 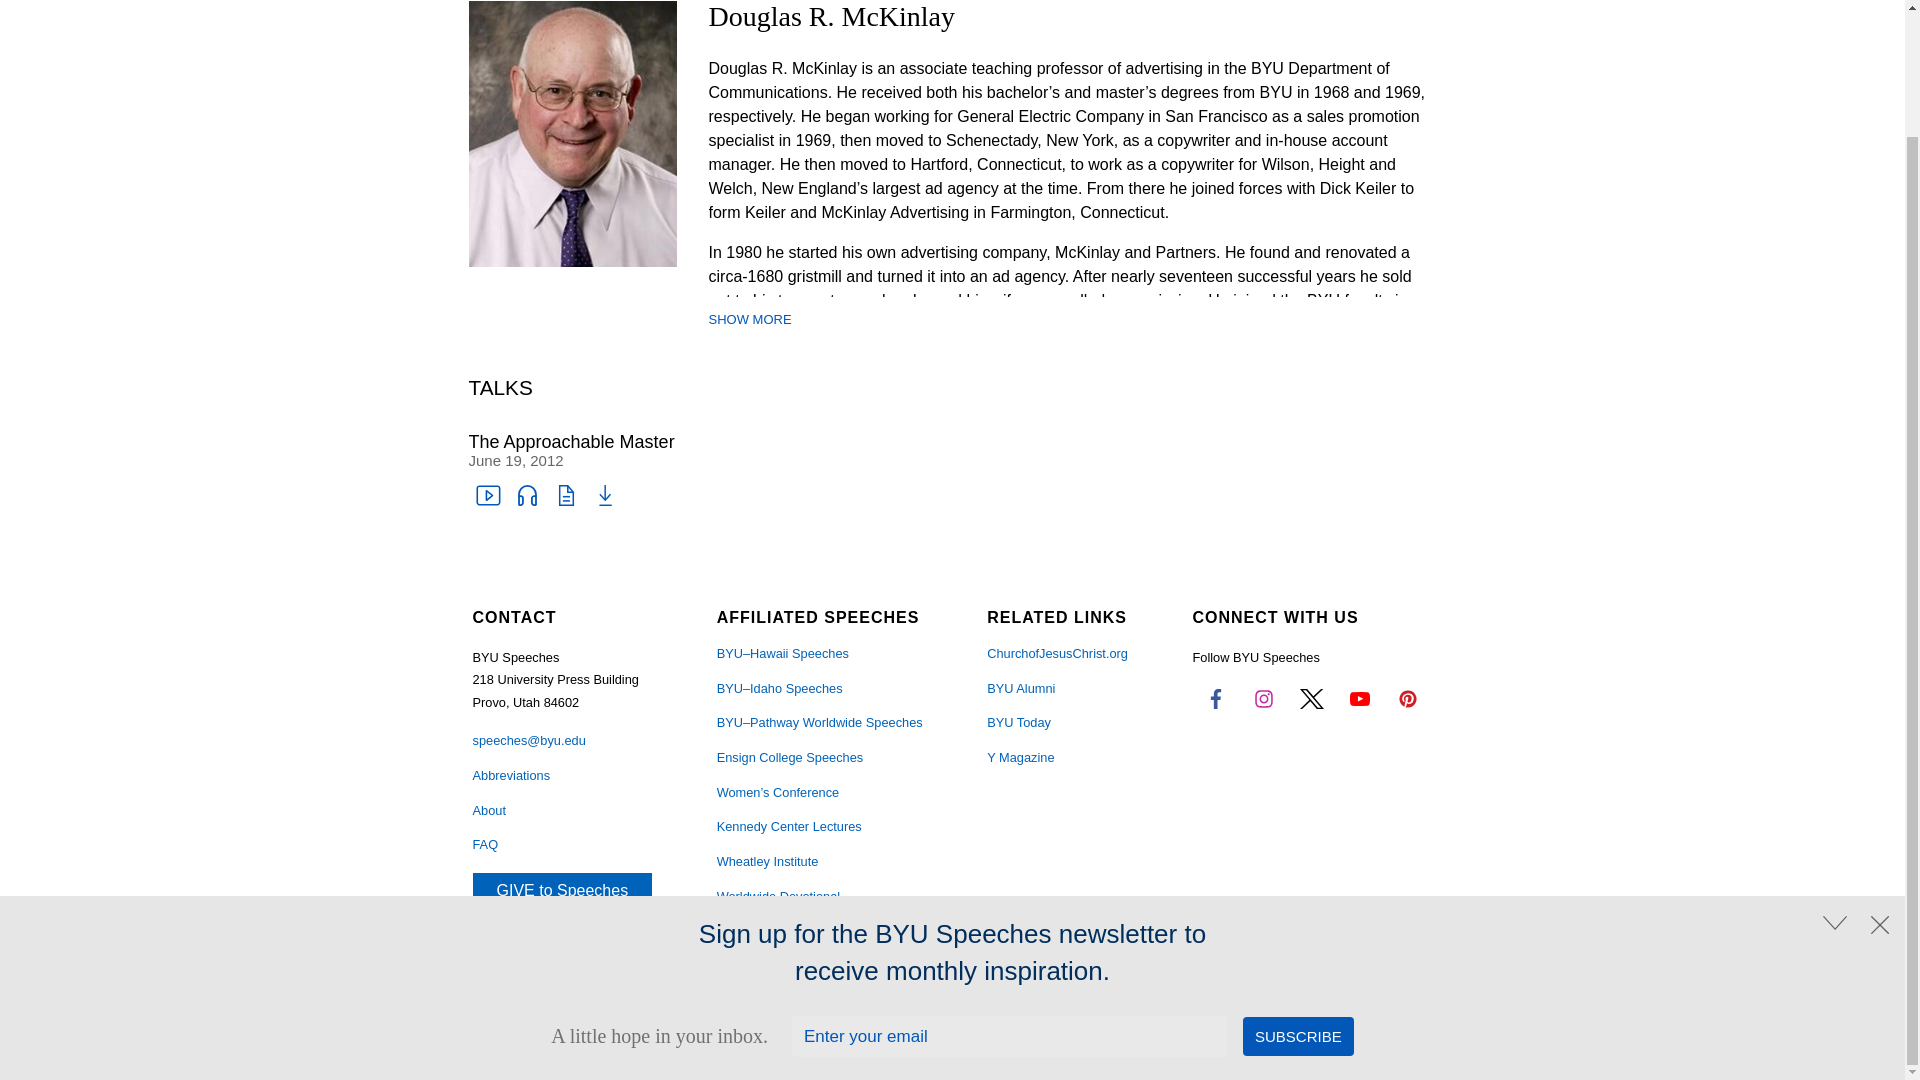 What do you see at coordinates (1298, 894) in the screenshot?
I see `Subscribe` at bounding box center [1298, 894].